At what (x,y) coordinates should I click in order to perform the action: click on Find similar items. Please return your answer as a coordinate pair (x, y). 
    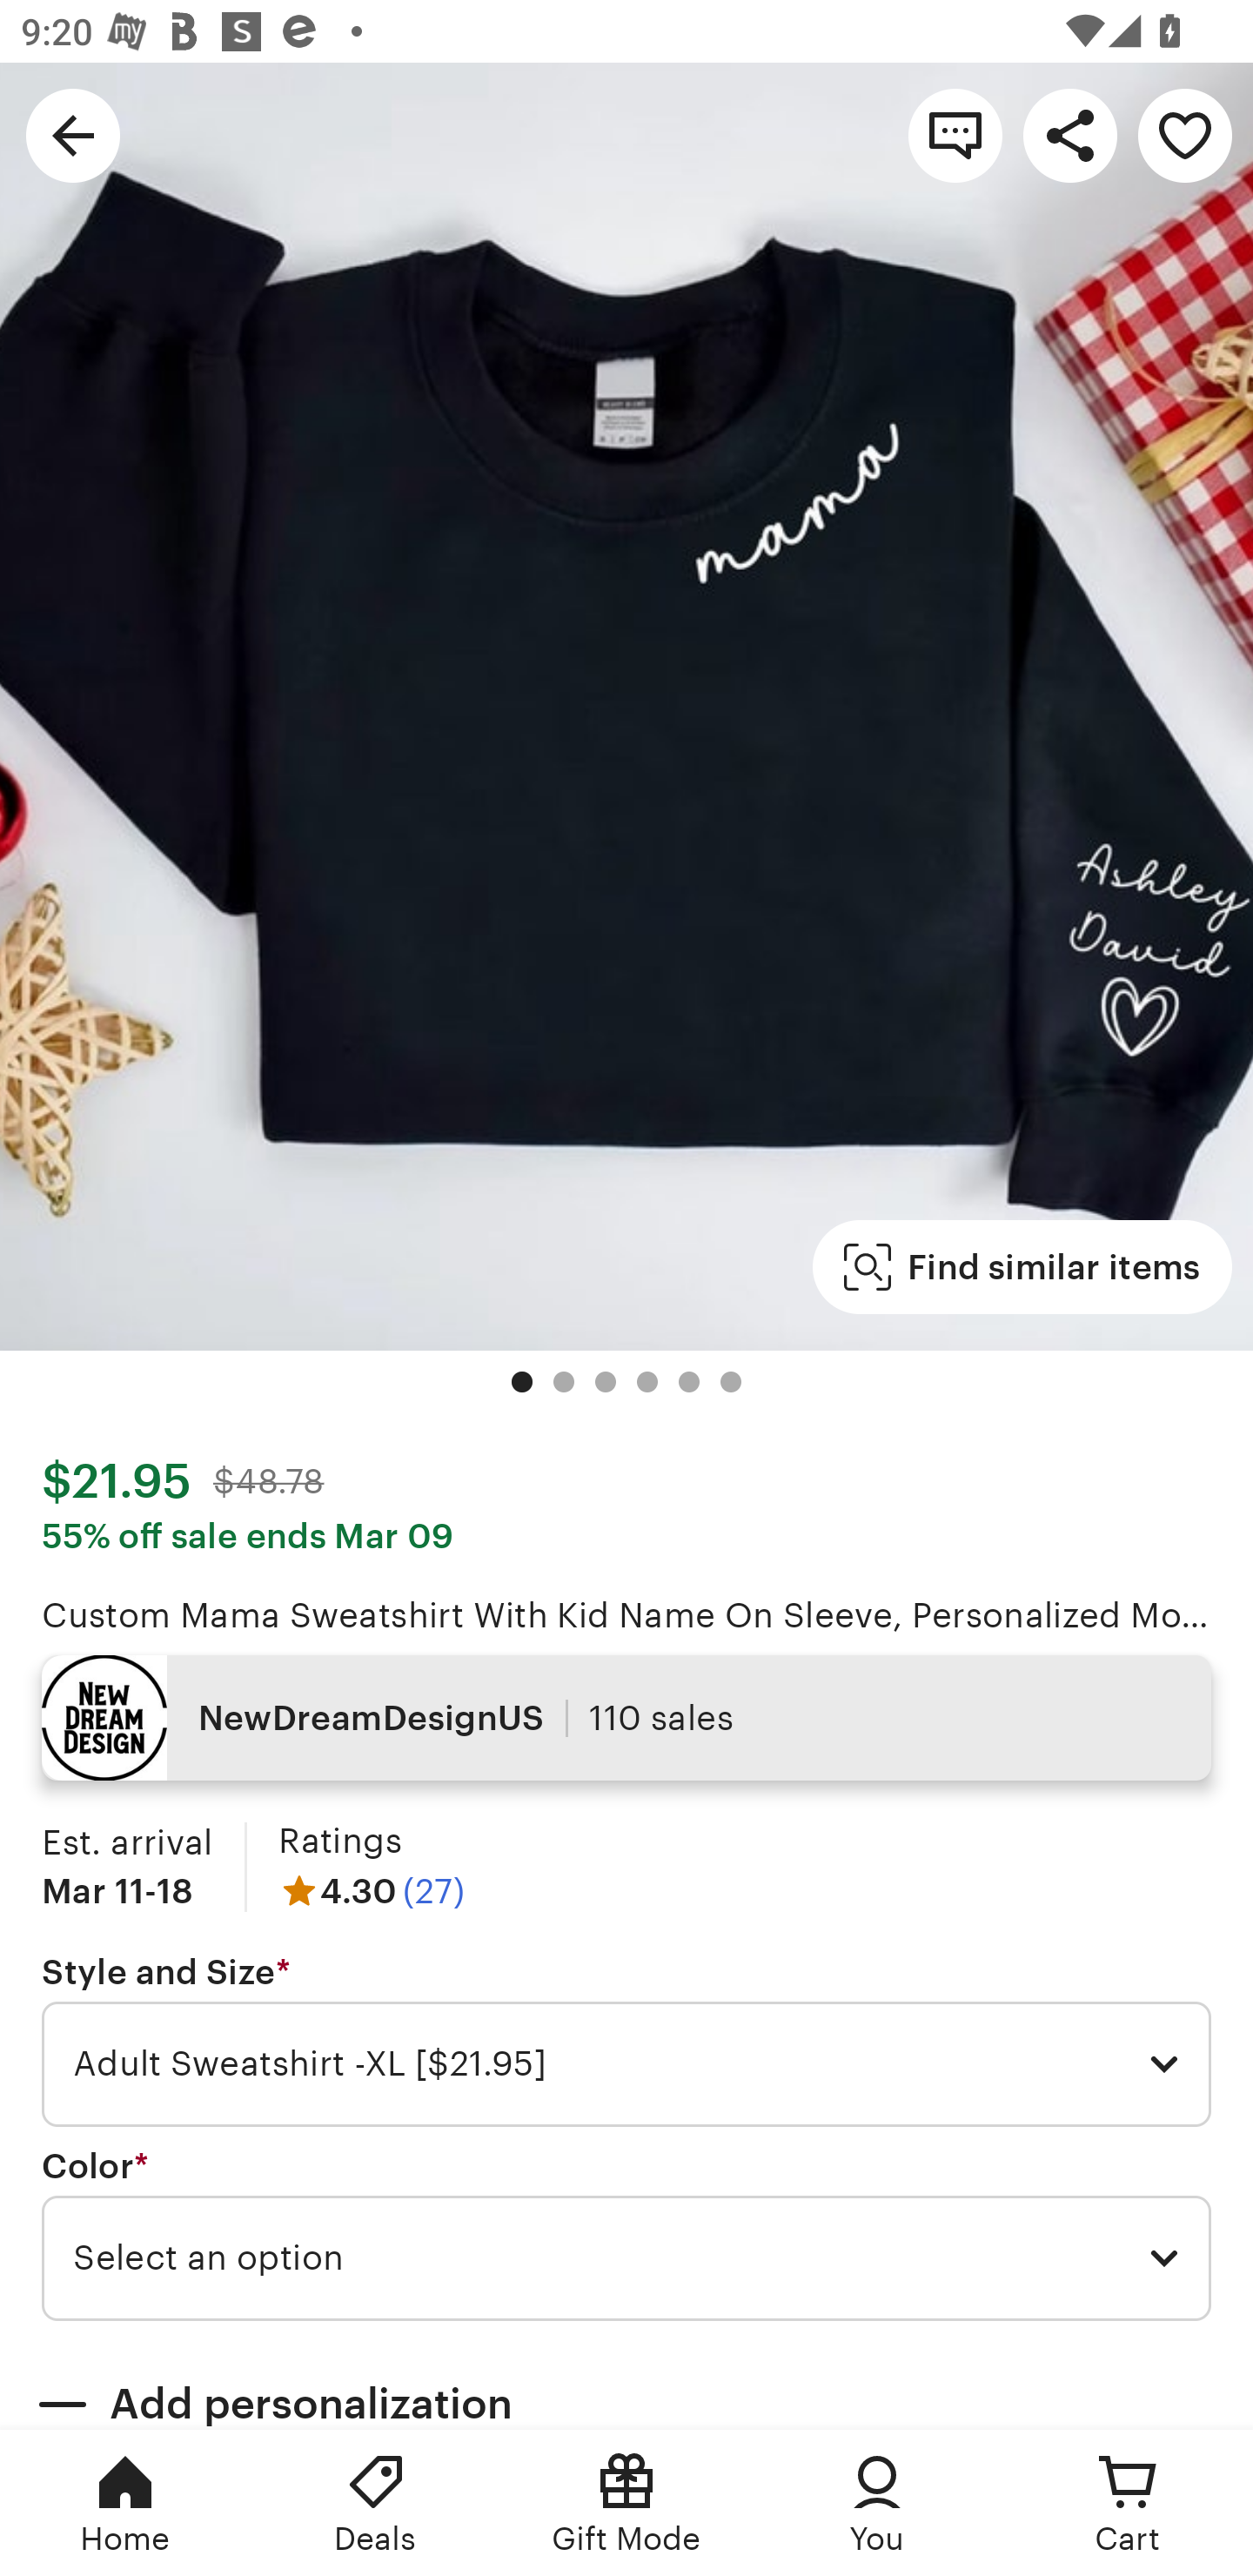
    Looking at the image, I should click on (1022, 1267).